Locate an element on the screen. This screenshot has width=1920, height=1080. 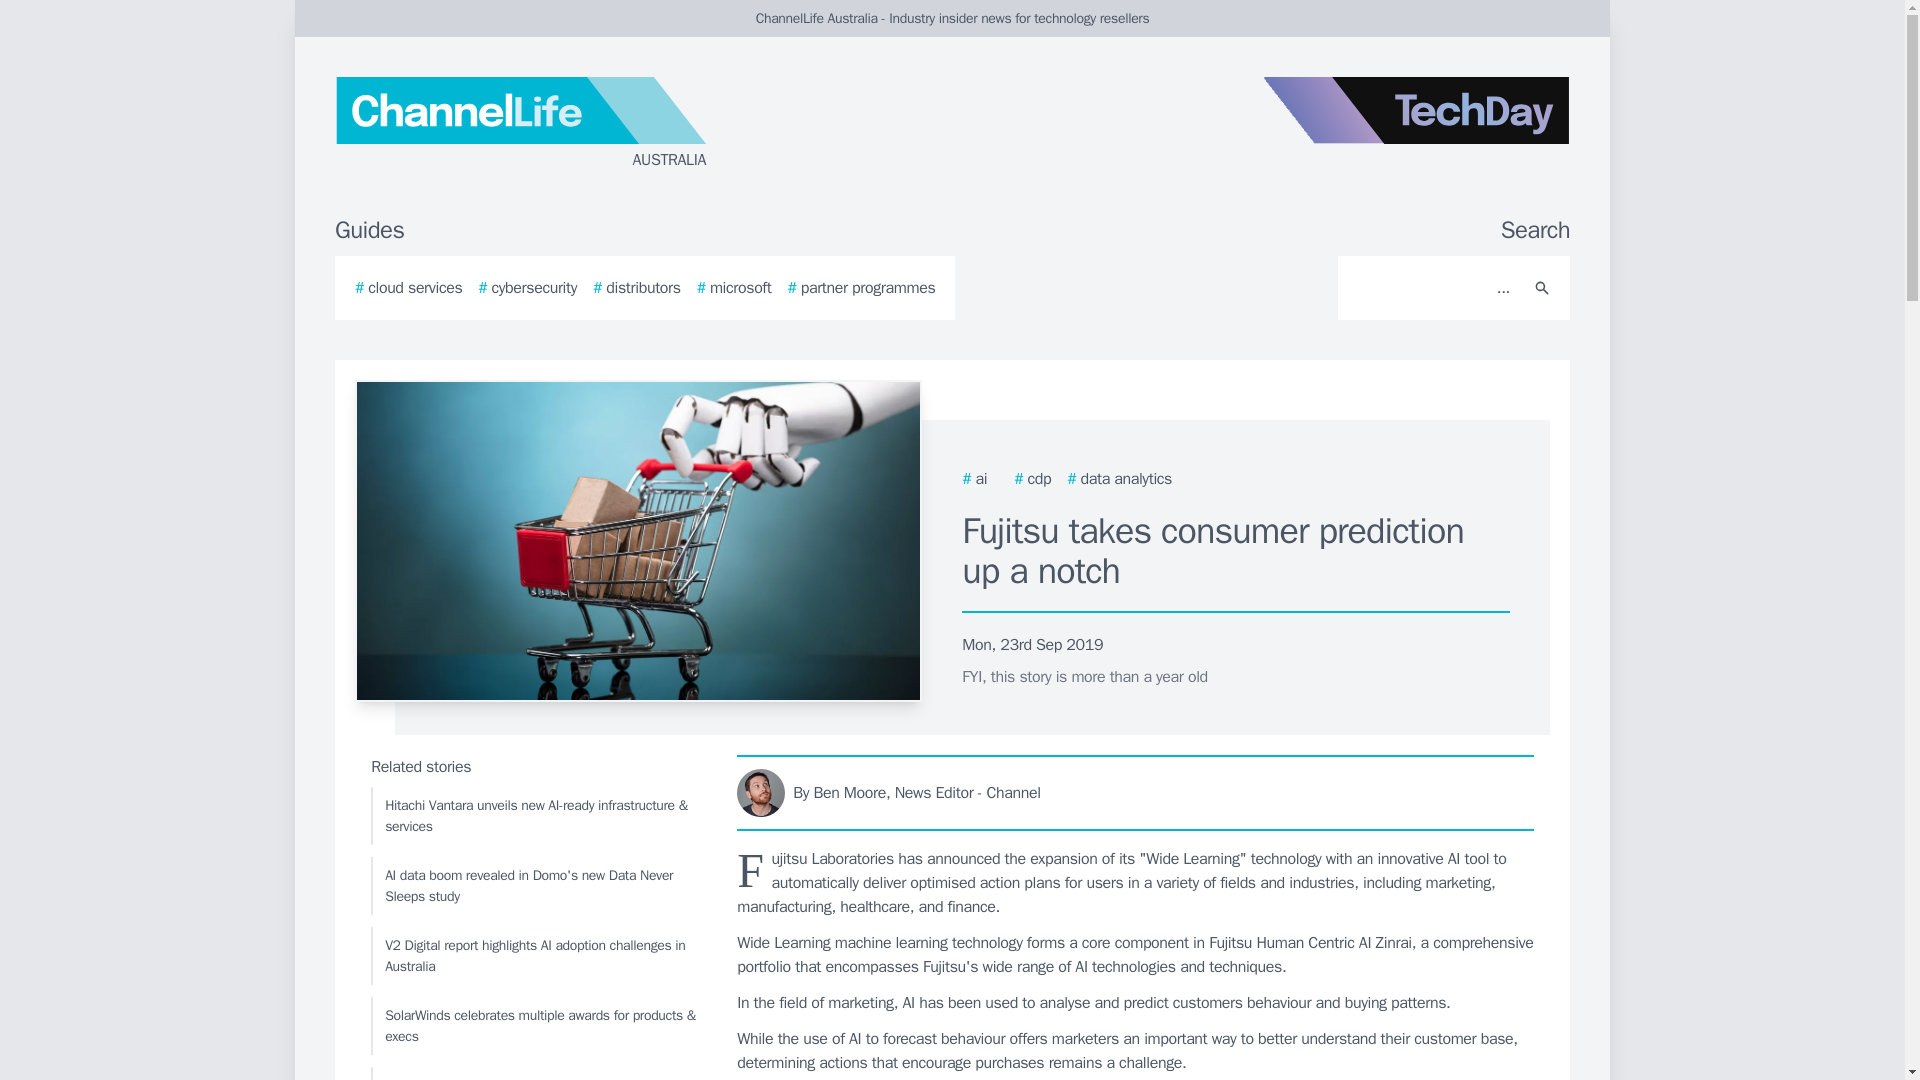
AUSTRALIA is located at coordinates (574, 124).